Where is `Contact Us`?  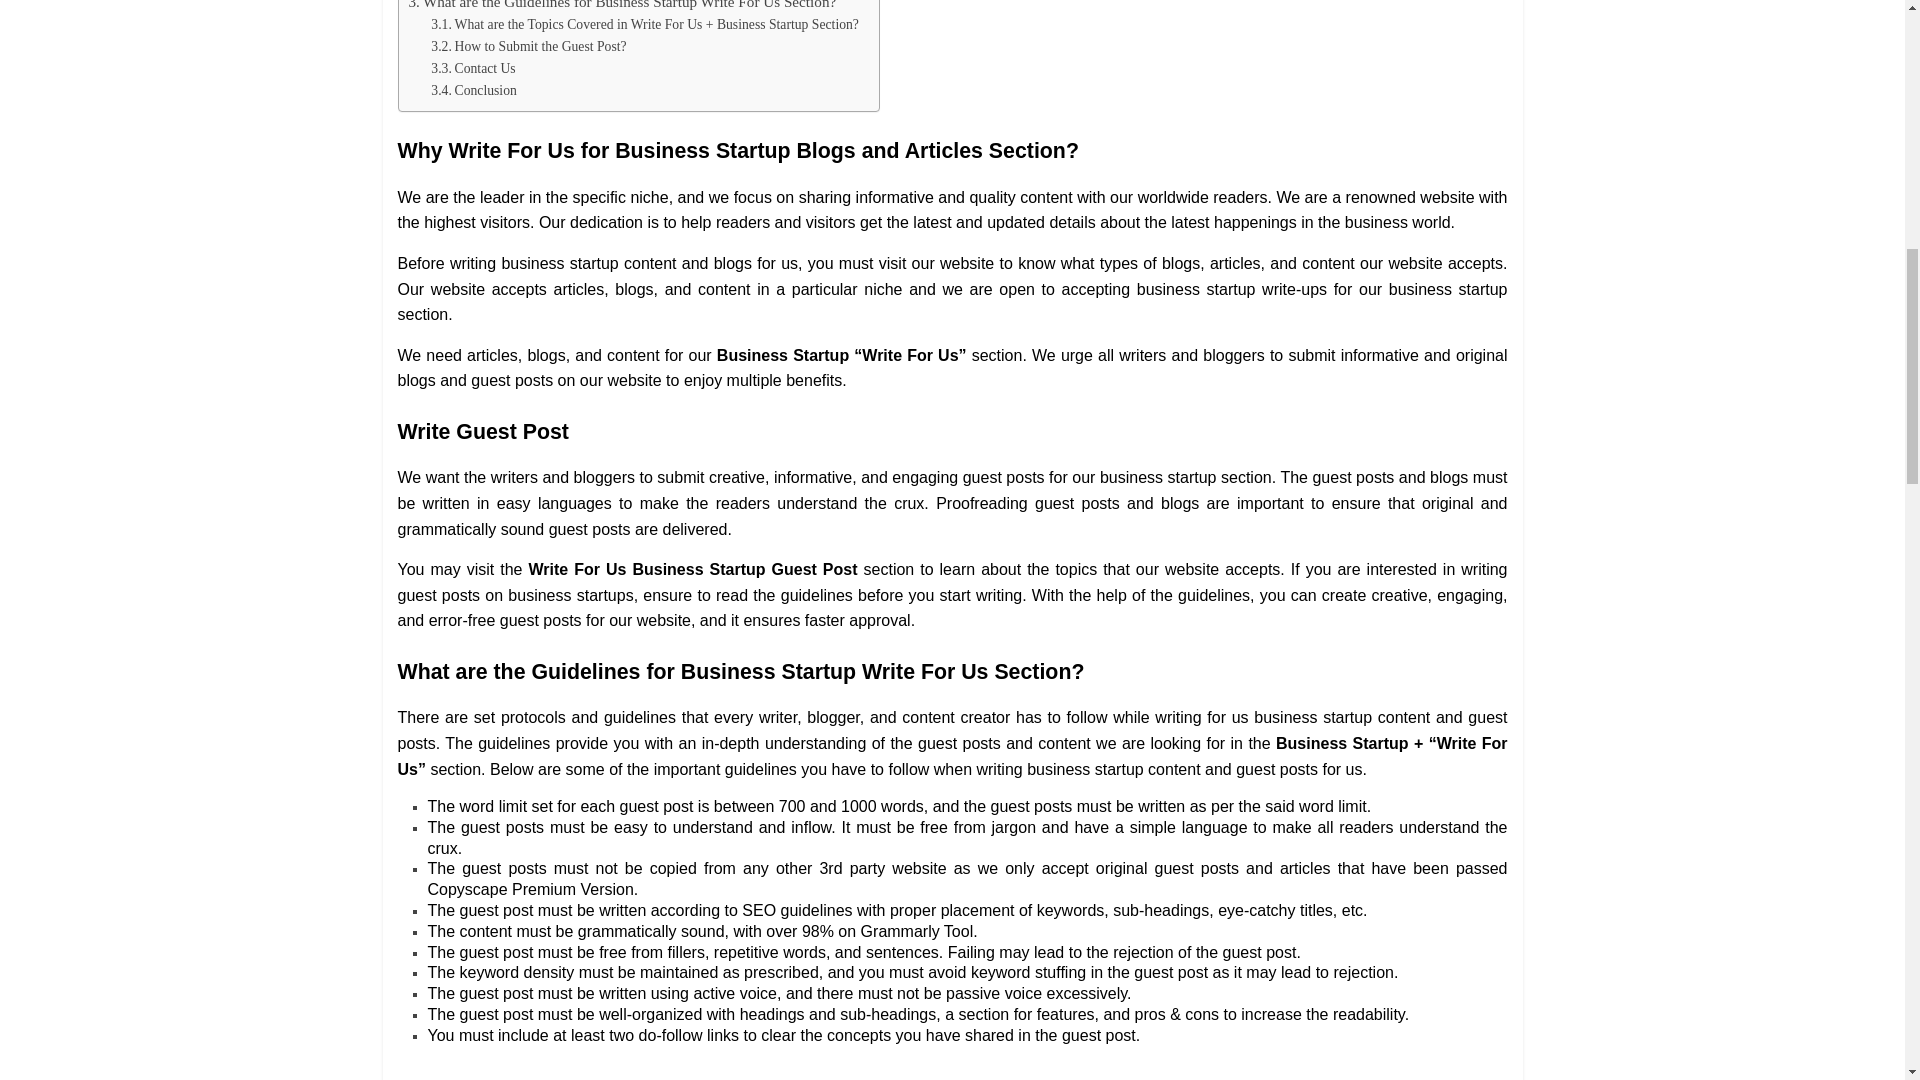 Contact Us is located at coordinates (472, 68).